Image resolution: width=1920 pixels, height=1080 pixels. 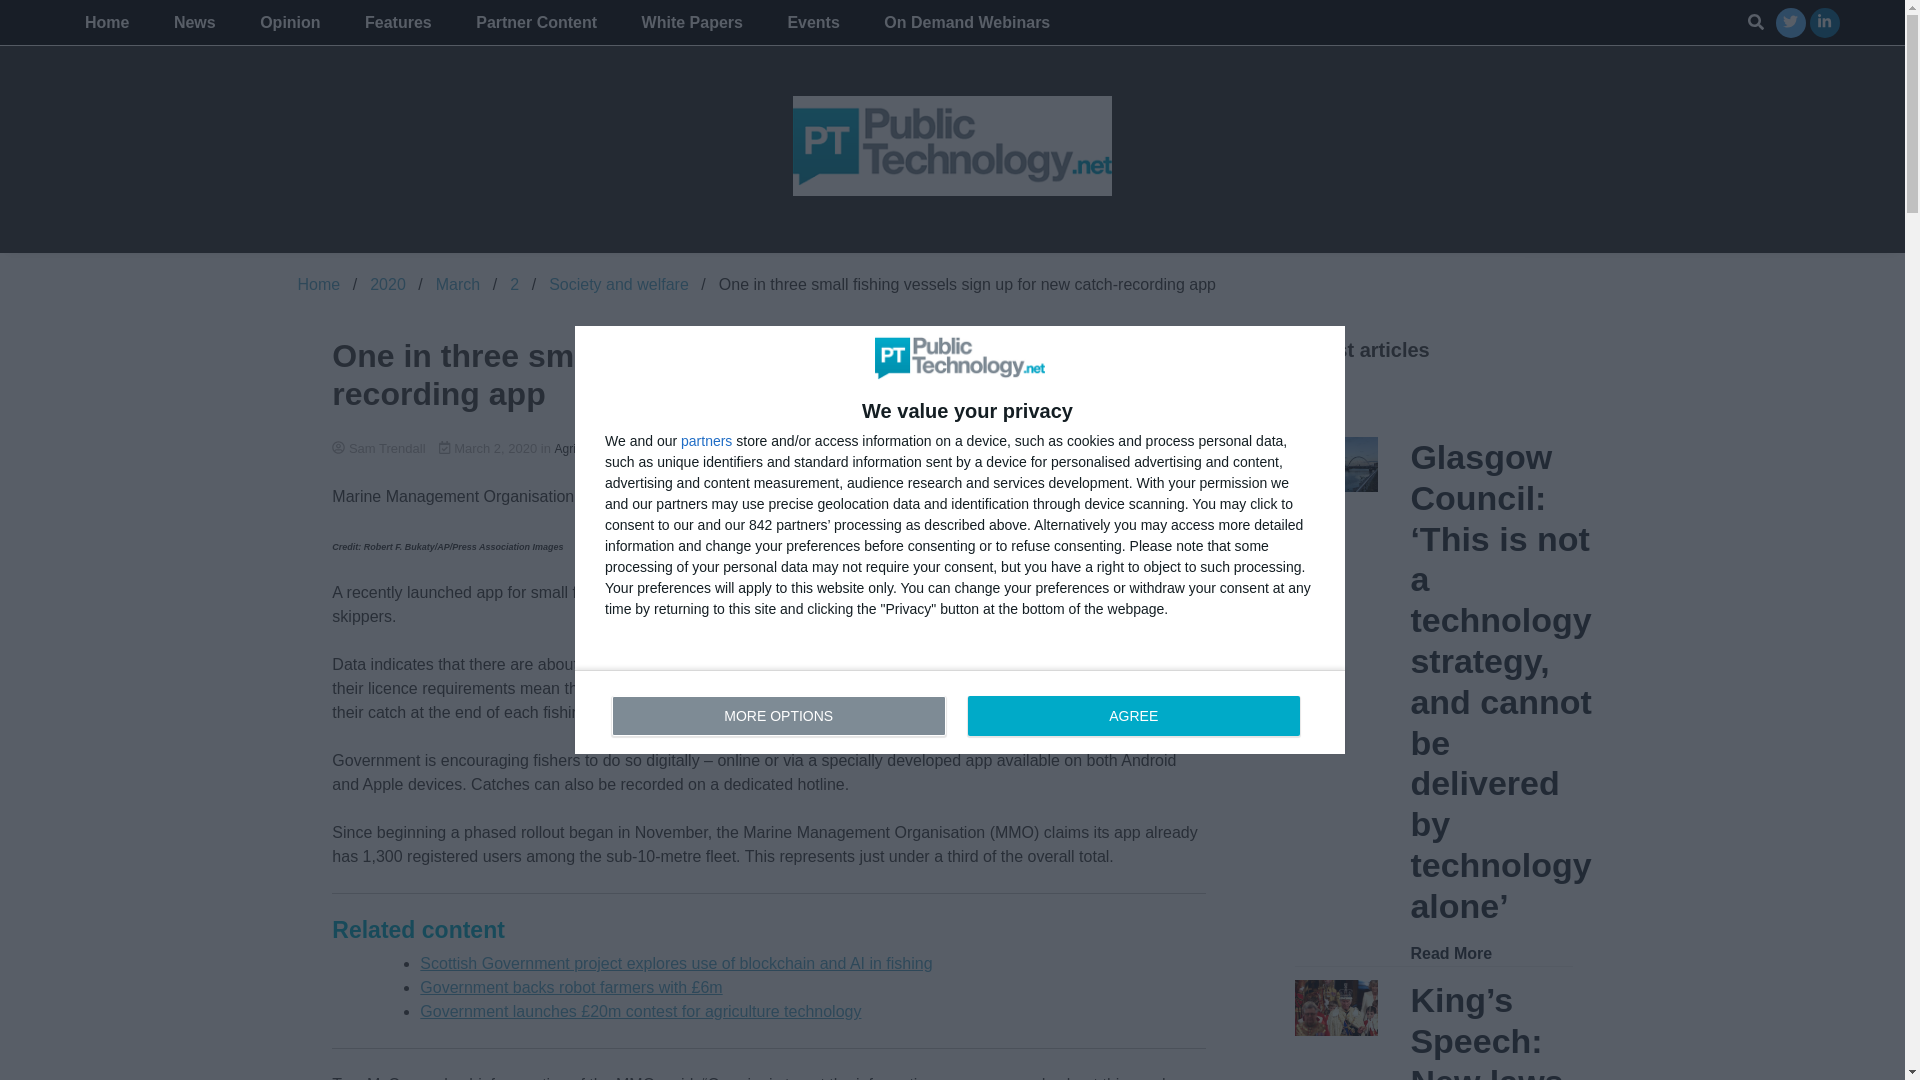 What do you see at coordinates (990, 448) in the screenshot?
I see `Transformation` at bounding box center [990, 448].